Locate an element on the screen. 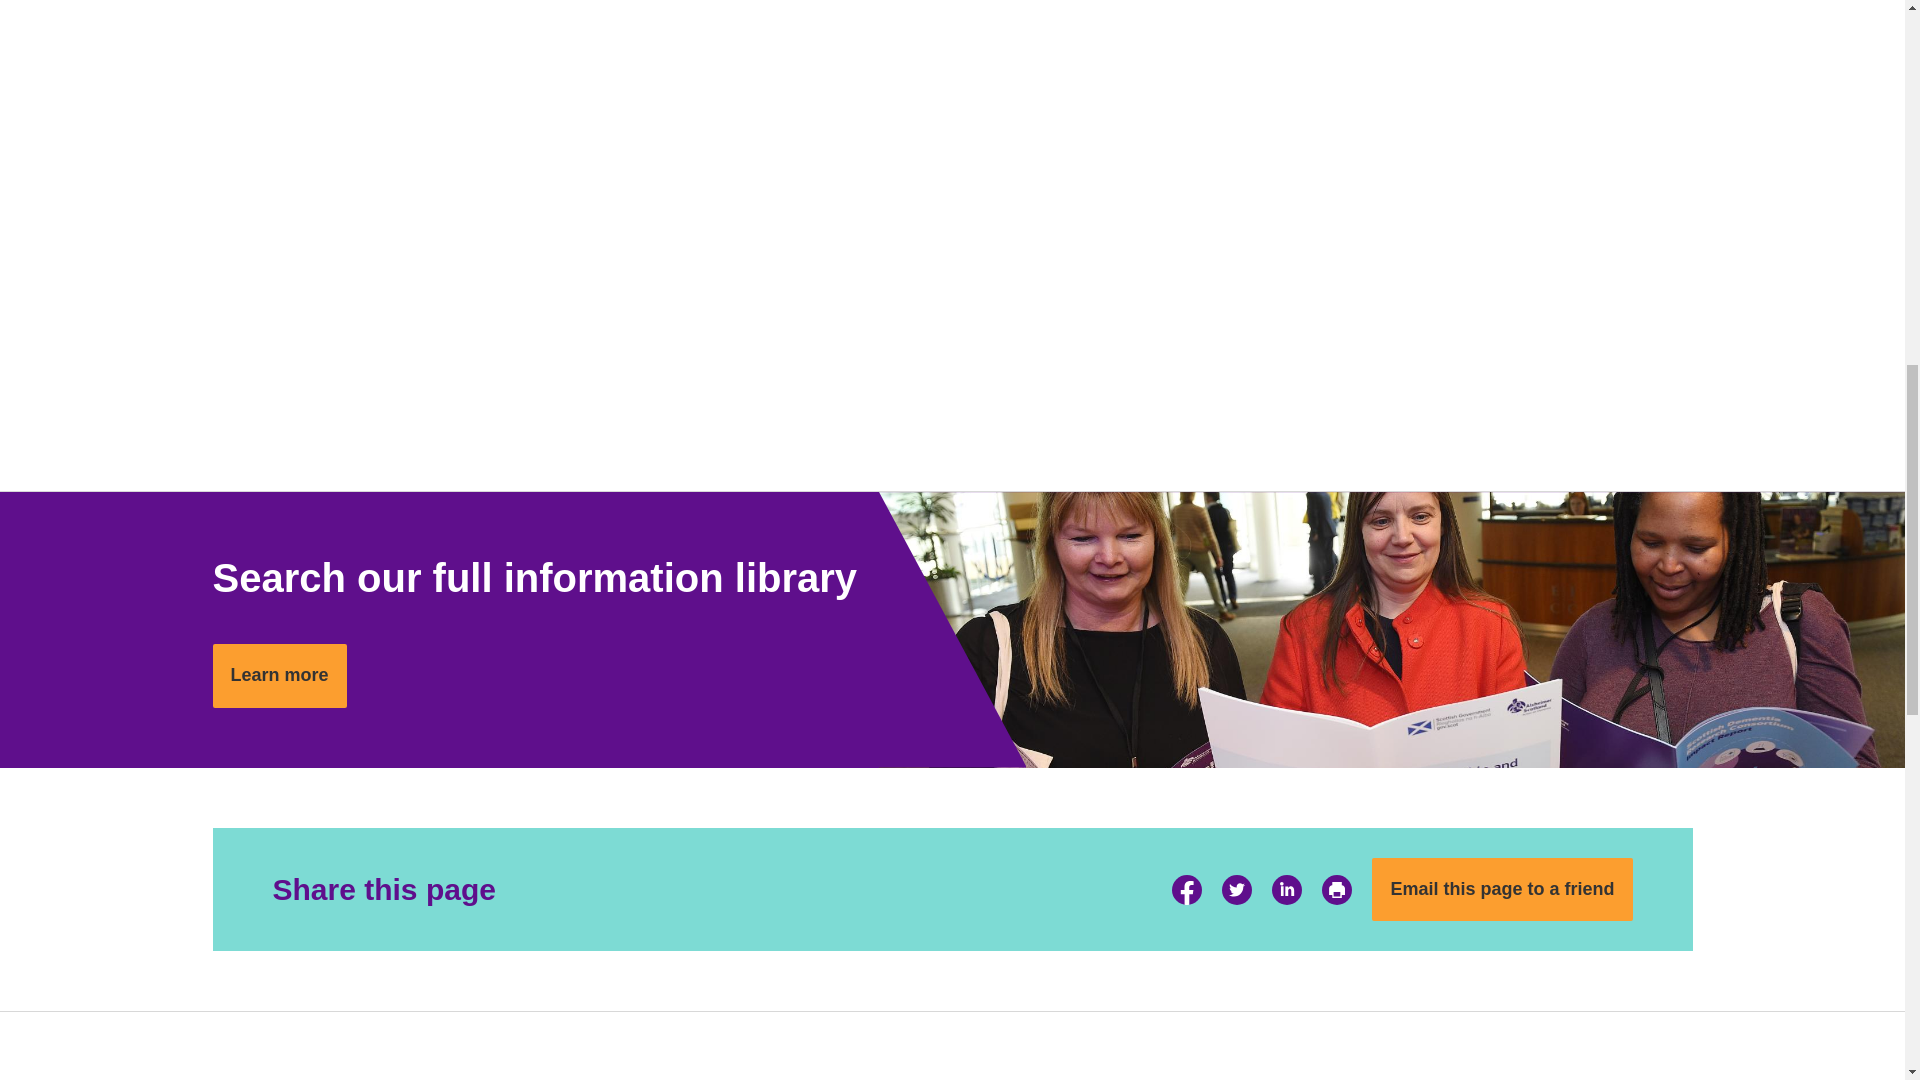 Image resolution: width=1920 pixels, height=1080 pixels. Opens in new window is located at coordinates (1236, 890).